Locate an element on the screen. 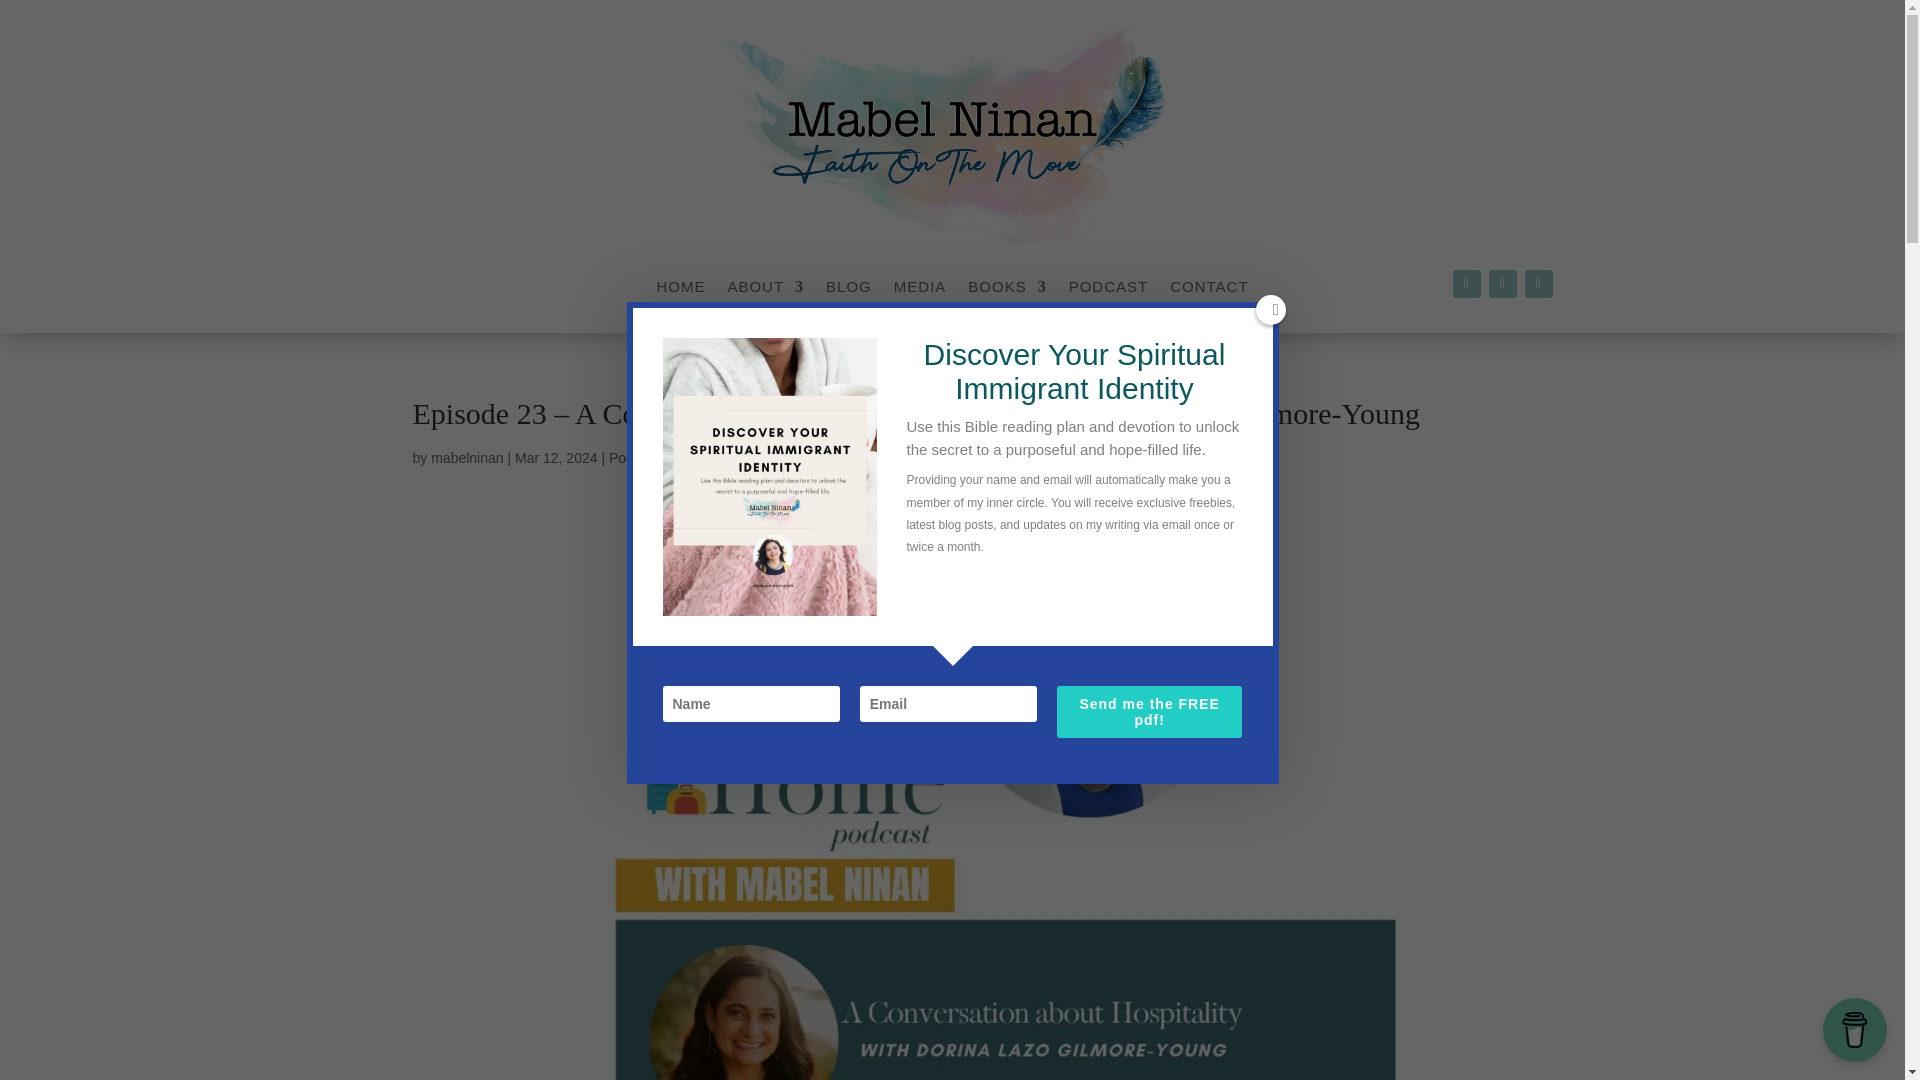 Image resolution: width=1920 pixels, height=1080 pixels. Follow on Instagram is located at coordinates (1502, 284).